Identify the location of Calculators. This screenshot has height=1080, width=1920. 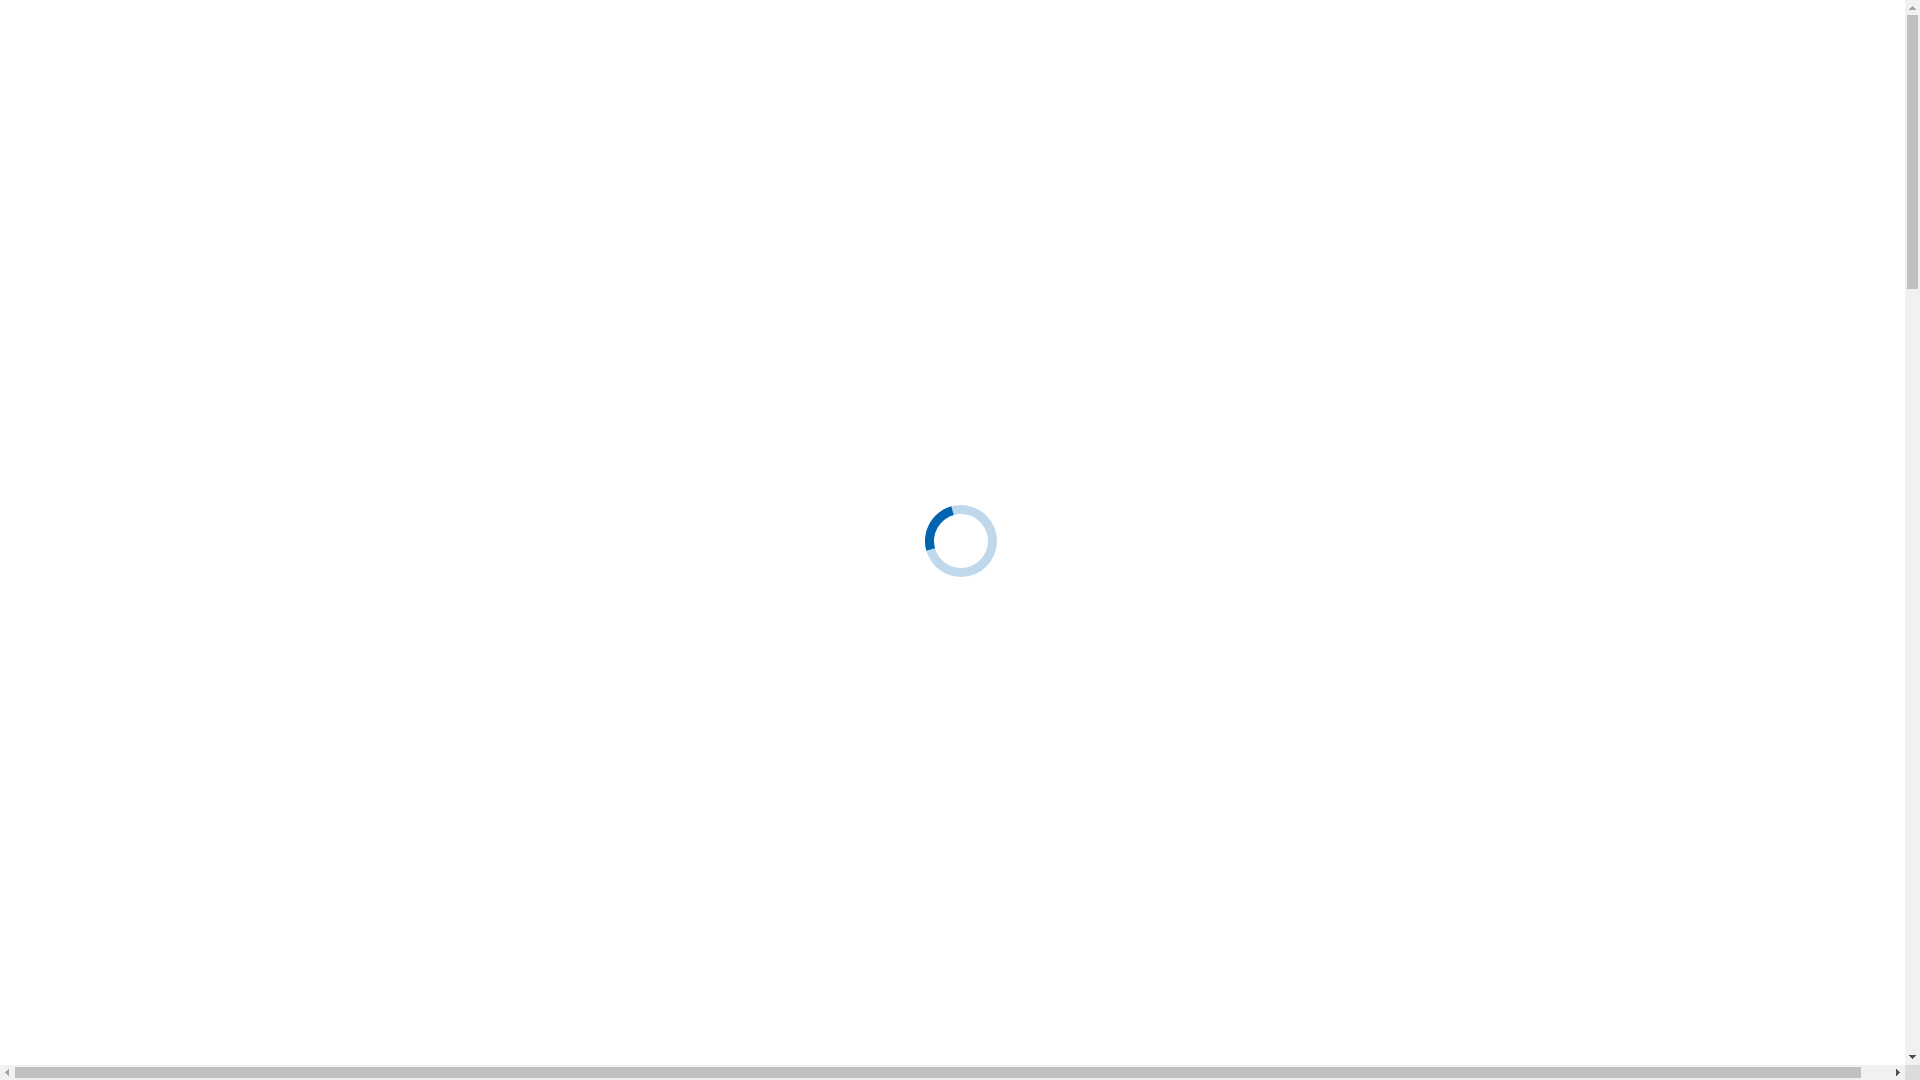
(84, 428).